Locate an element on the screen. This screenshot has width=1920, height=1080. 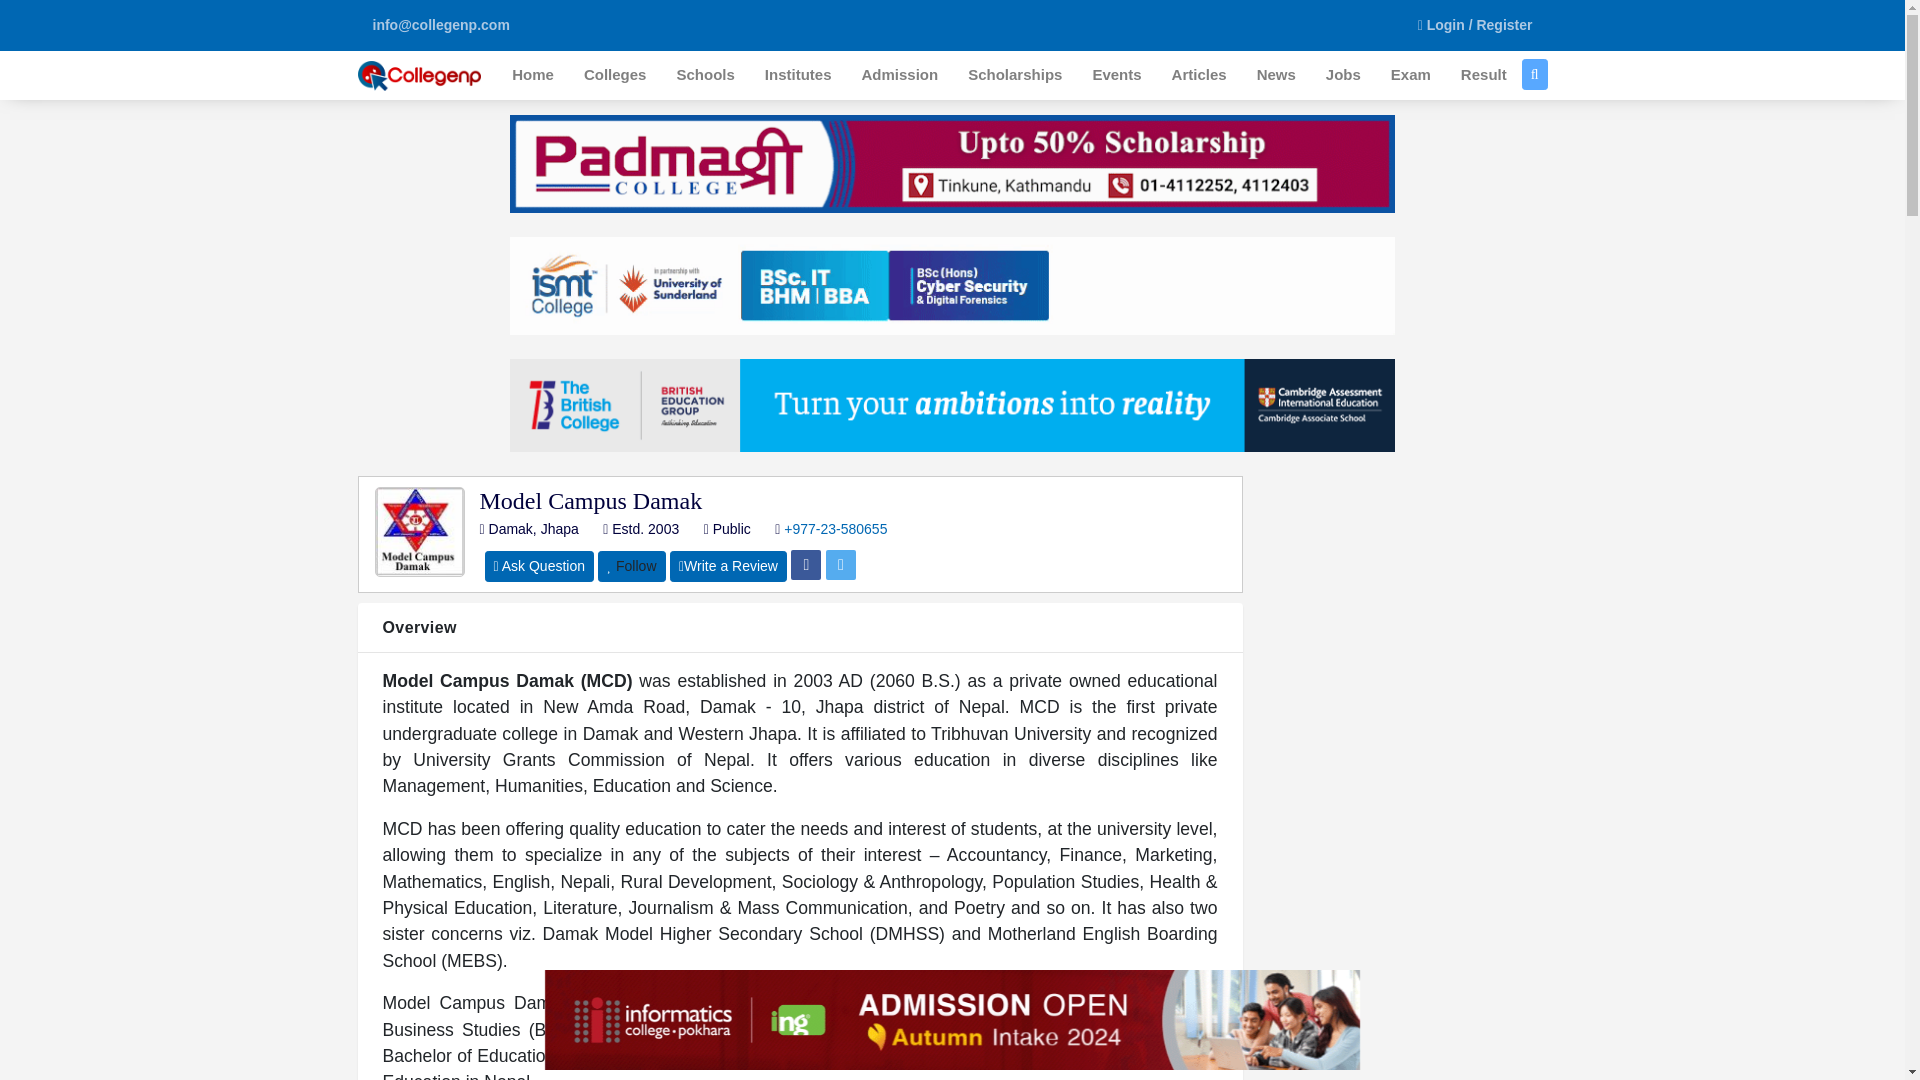
Articles is located at coordinates (1200, 75).